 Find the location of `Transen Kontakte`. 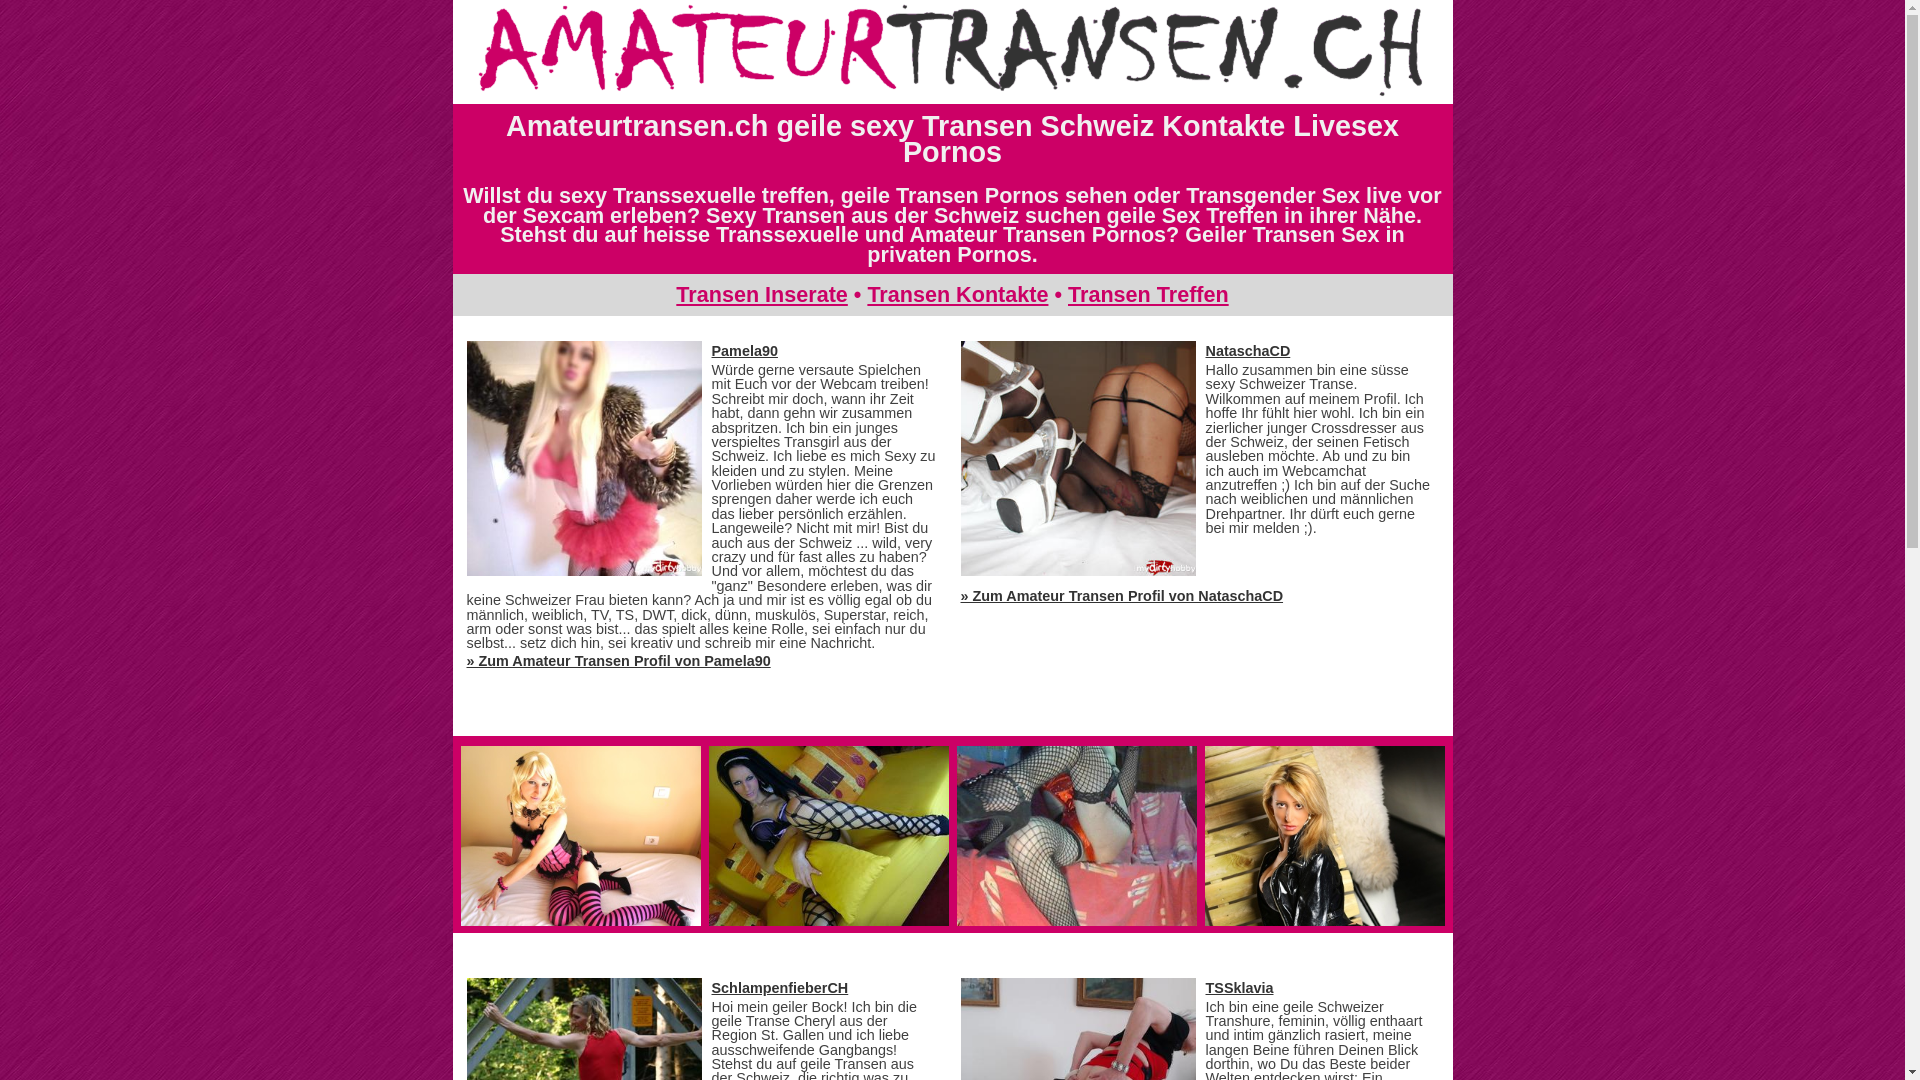

Transen Kontakte is located at coordinates (958, 294).